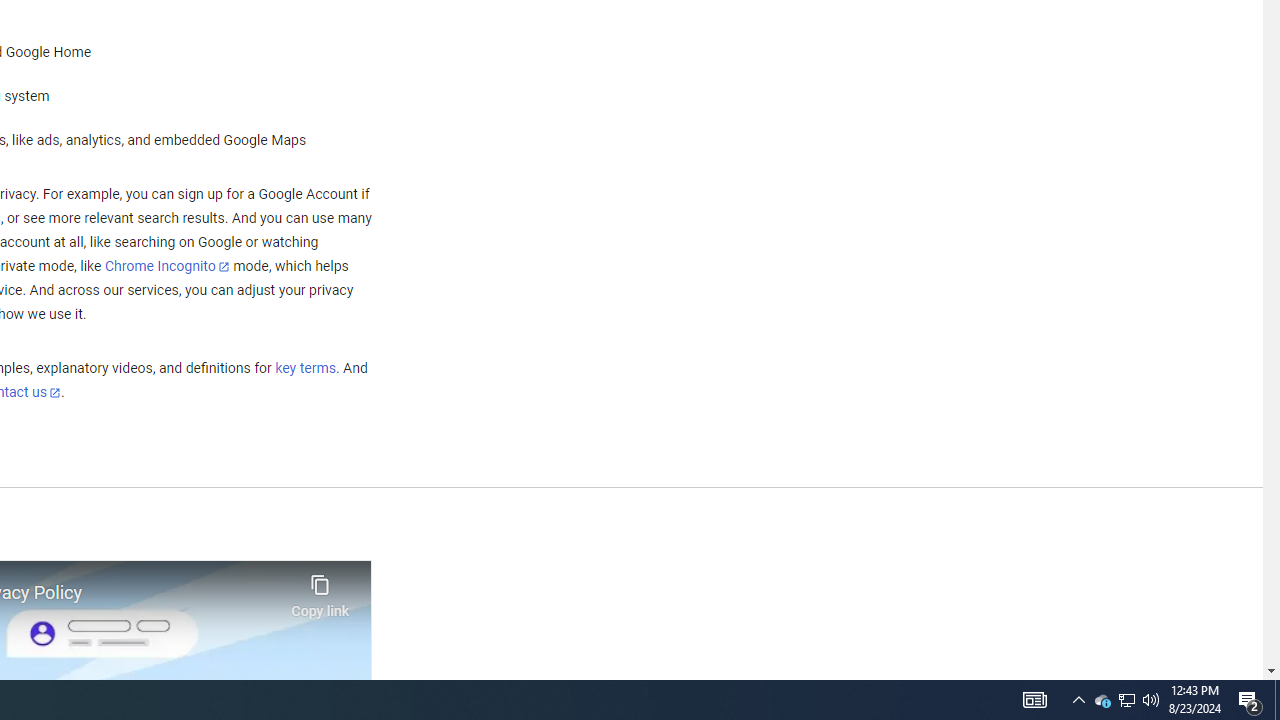  What do you see at coordinates (305, 369) in the screenshot?
I see `key terms` at bounding box center [305, 369].